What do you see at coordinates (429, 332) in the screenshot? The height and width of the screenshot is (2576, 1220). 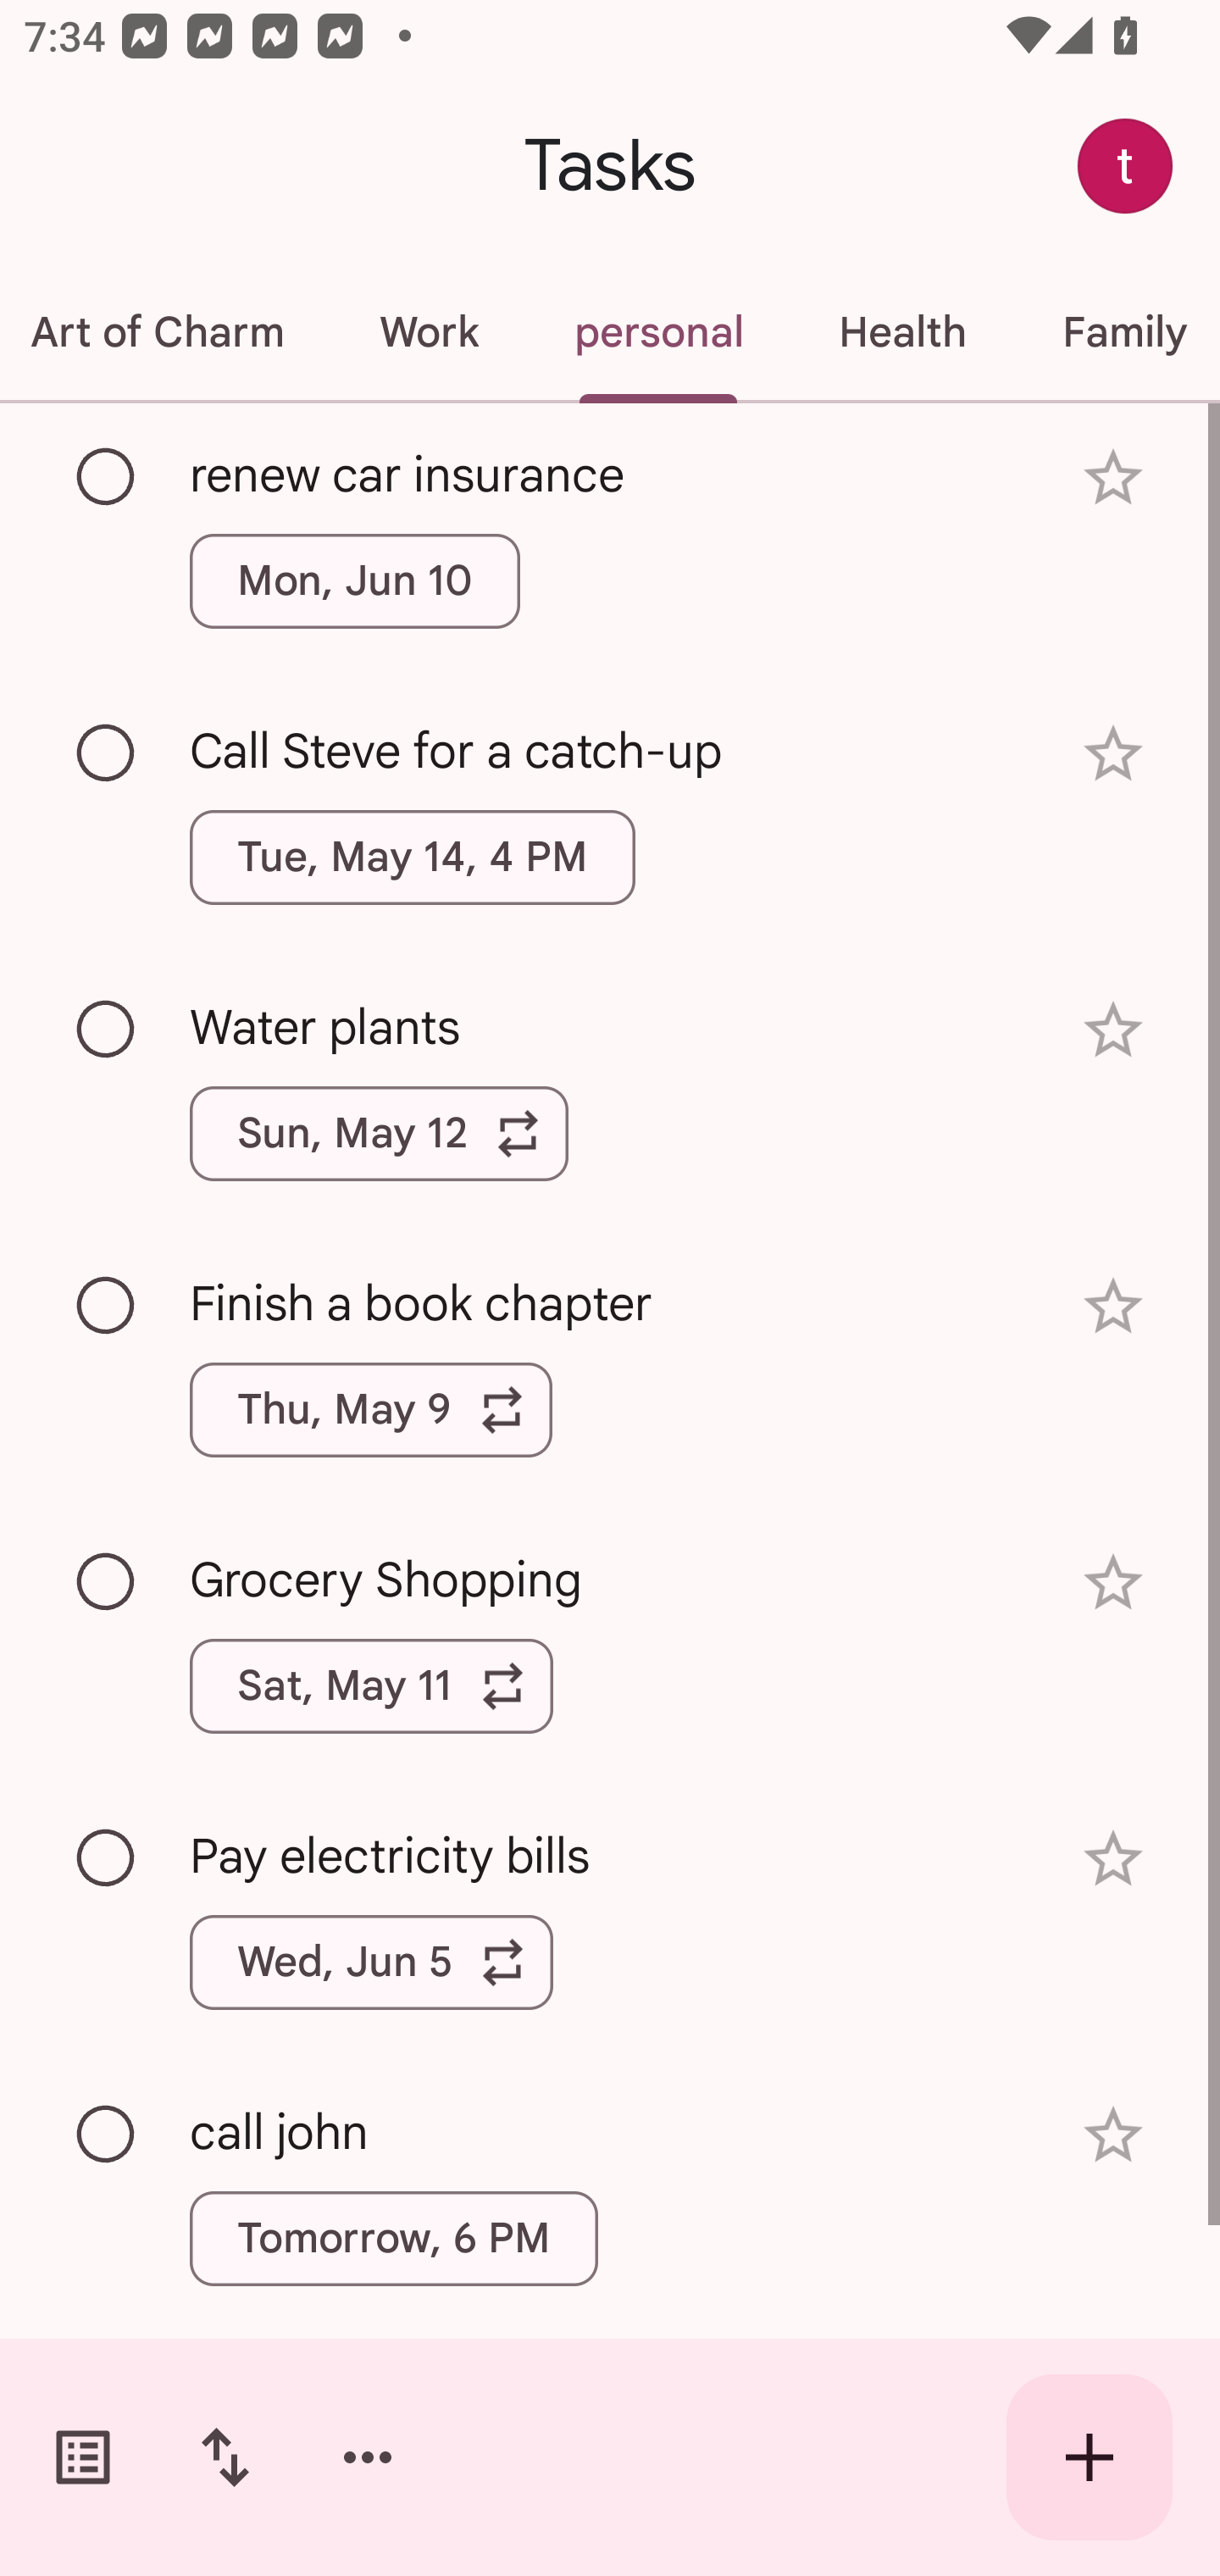 I see `Work` at bounding box center [429, 332].